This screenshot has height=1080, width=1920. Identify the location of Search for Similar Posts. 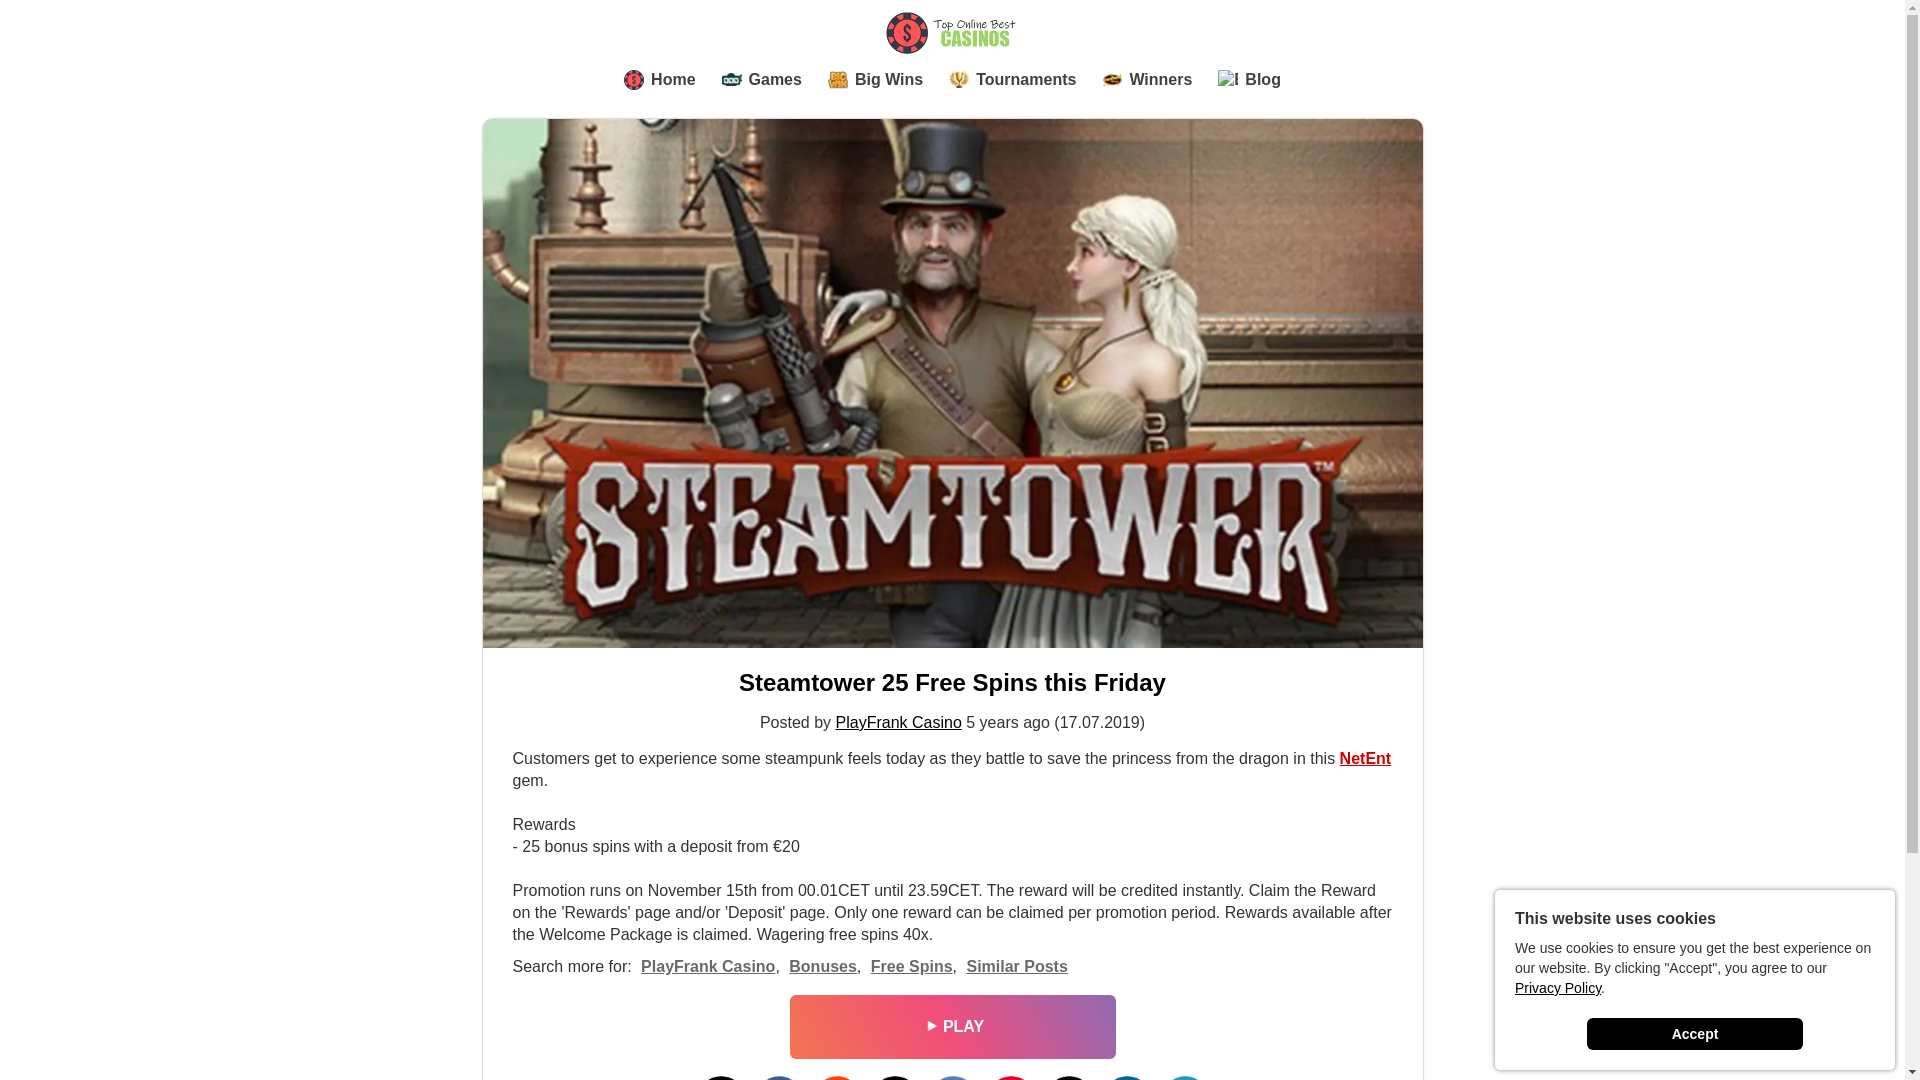
(1016, 966).